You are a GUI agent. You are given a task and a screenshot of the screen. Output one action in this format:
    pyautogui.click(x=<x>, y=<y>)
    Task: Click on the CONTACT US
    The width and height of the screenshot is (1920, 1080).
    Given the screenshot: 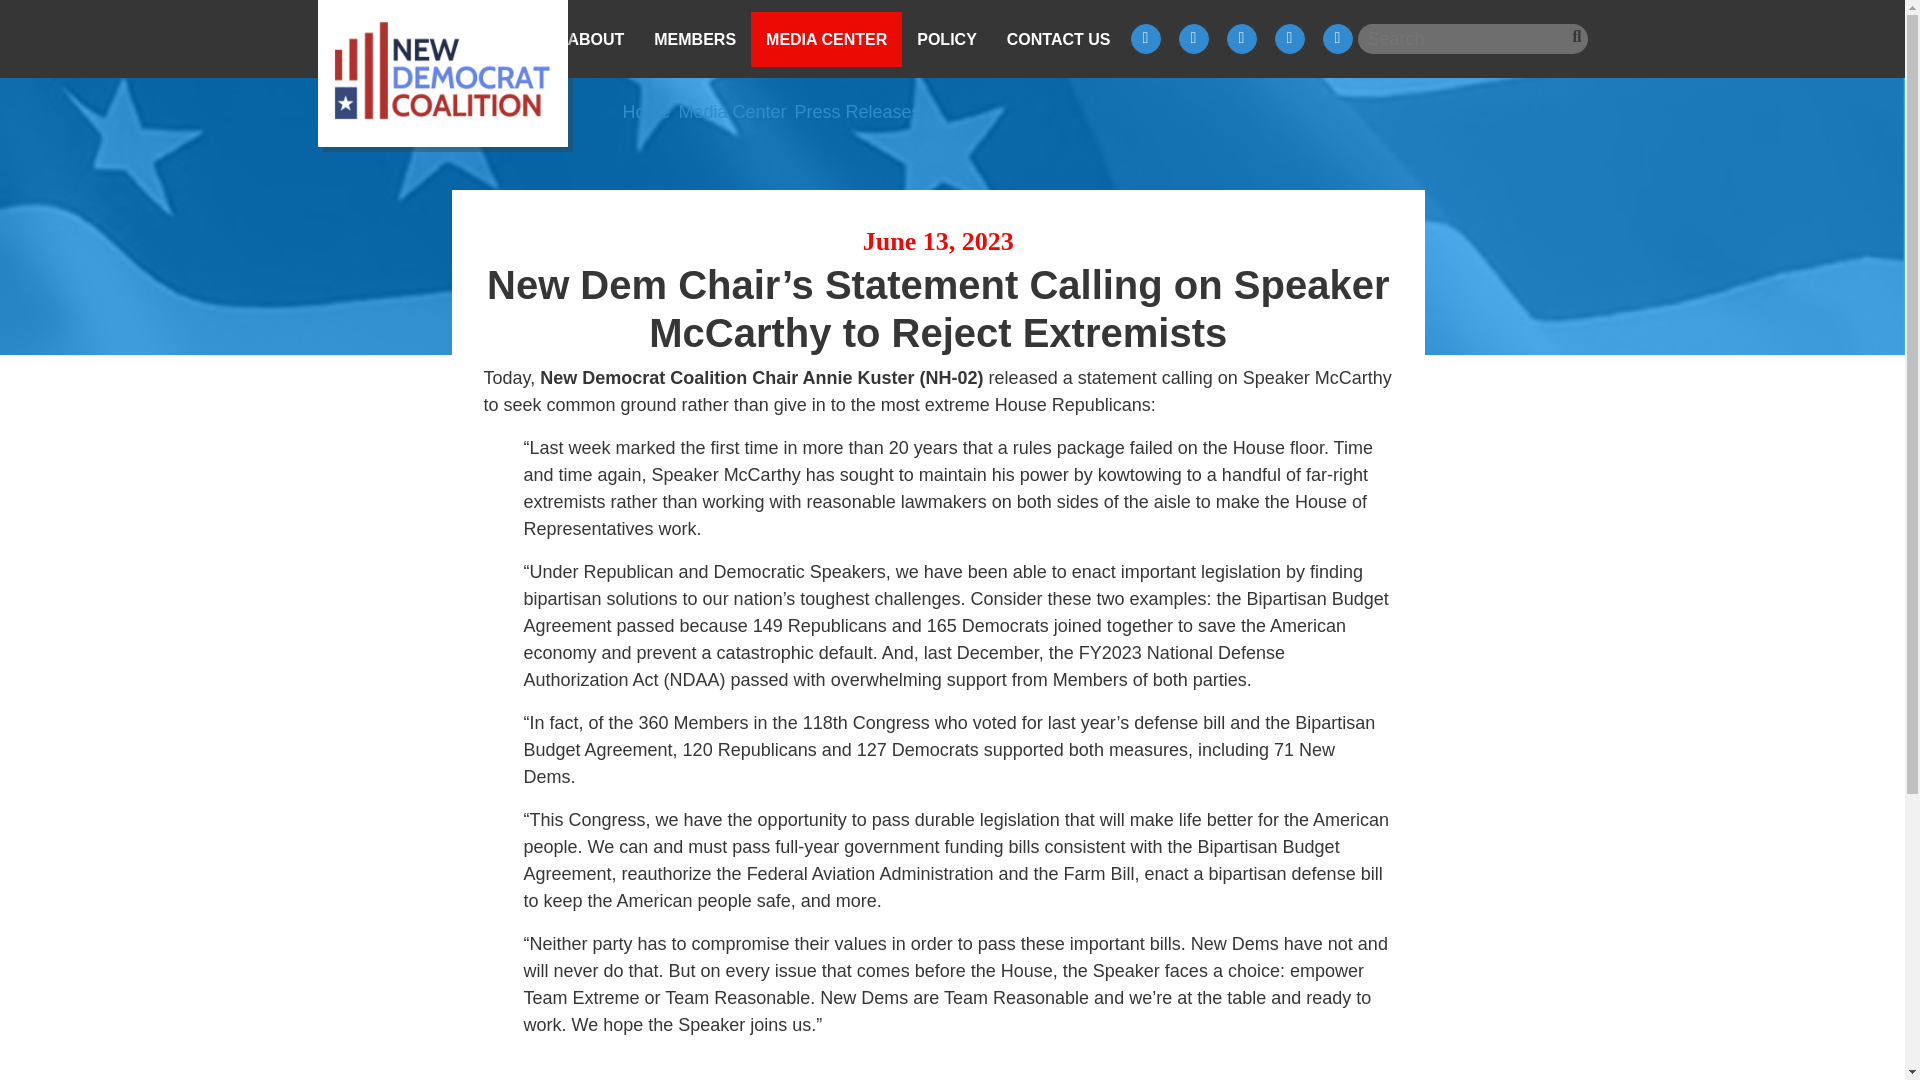 What is the action you would take?
    pyautogui.click(x=1058, y=38)
    